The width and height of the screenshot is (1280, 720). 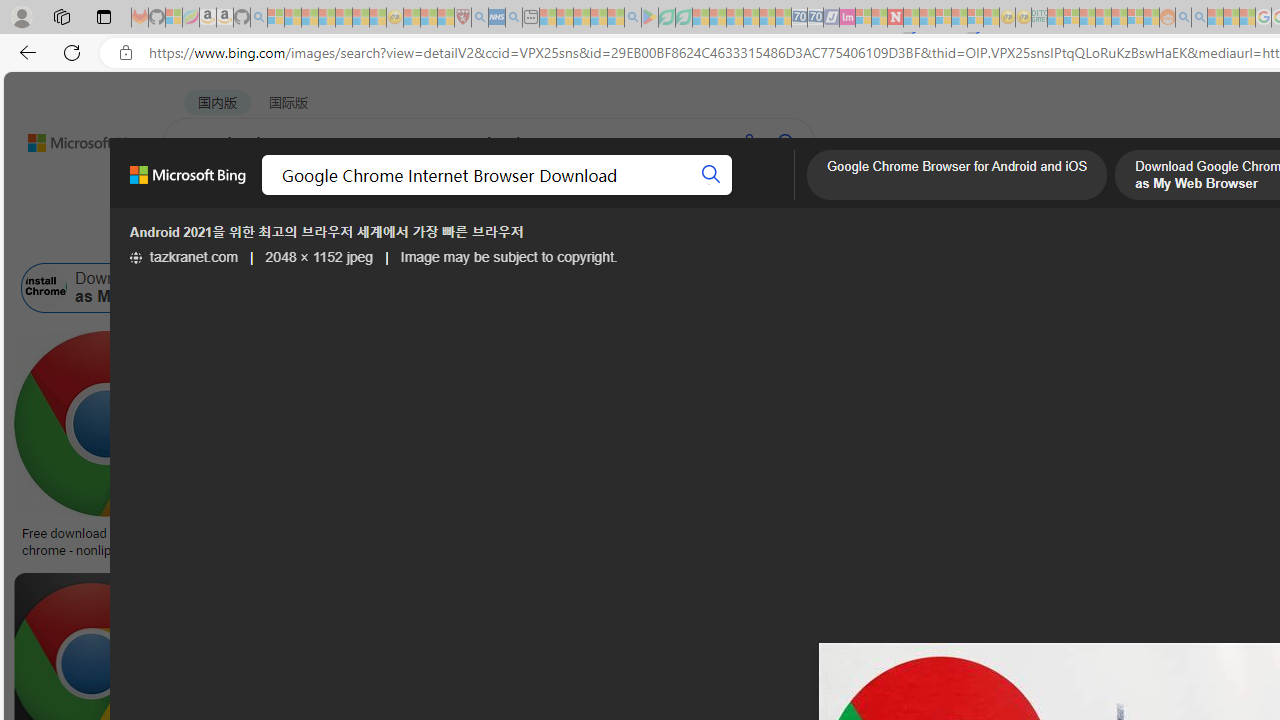 I want to click on Google Chrome Browser for Android and iOS, so click(x=957, y=177).